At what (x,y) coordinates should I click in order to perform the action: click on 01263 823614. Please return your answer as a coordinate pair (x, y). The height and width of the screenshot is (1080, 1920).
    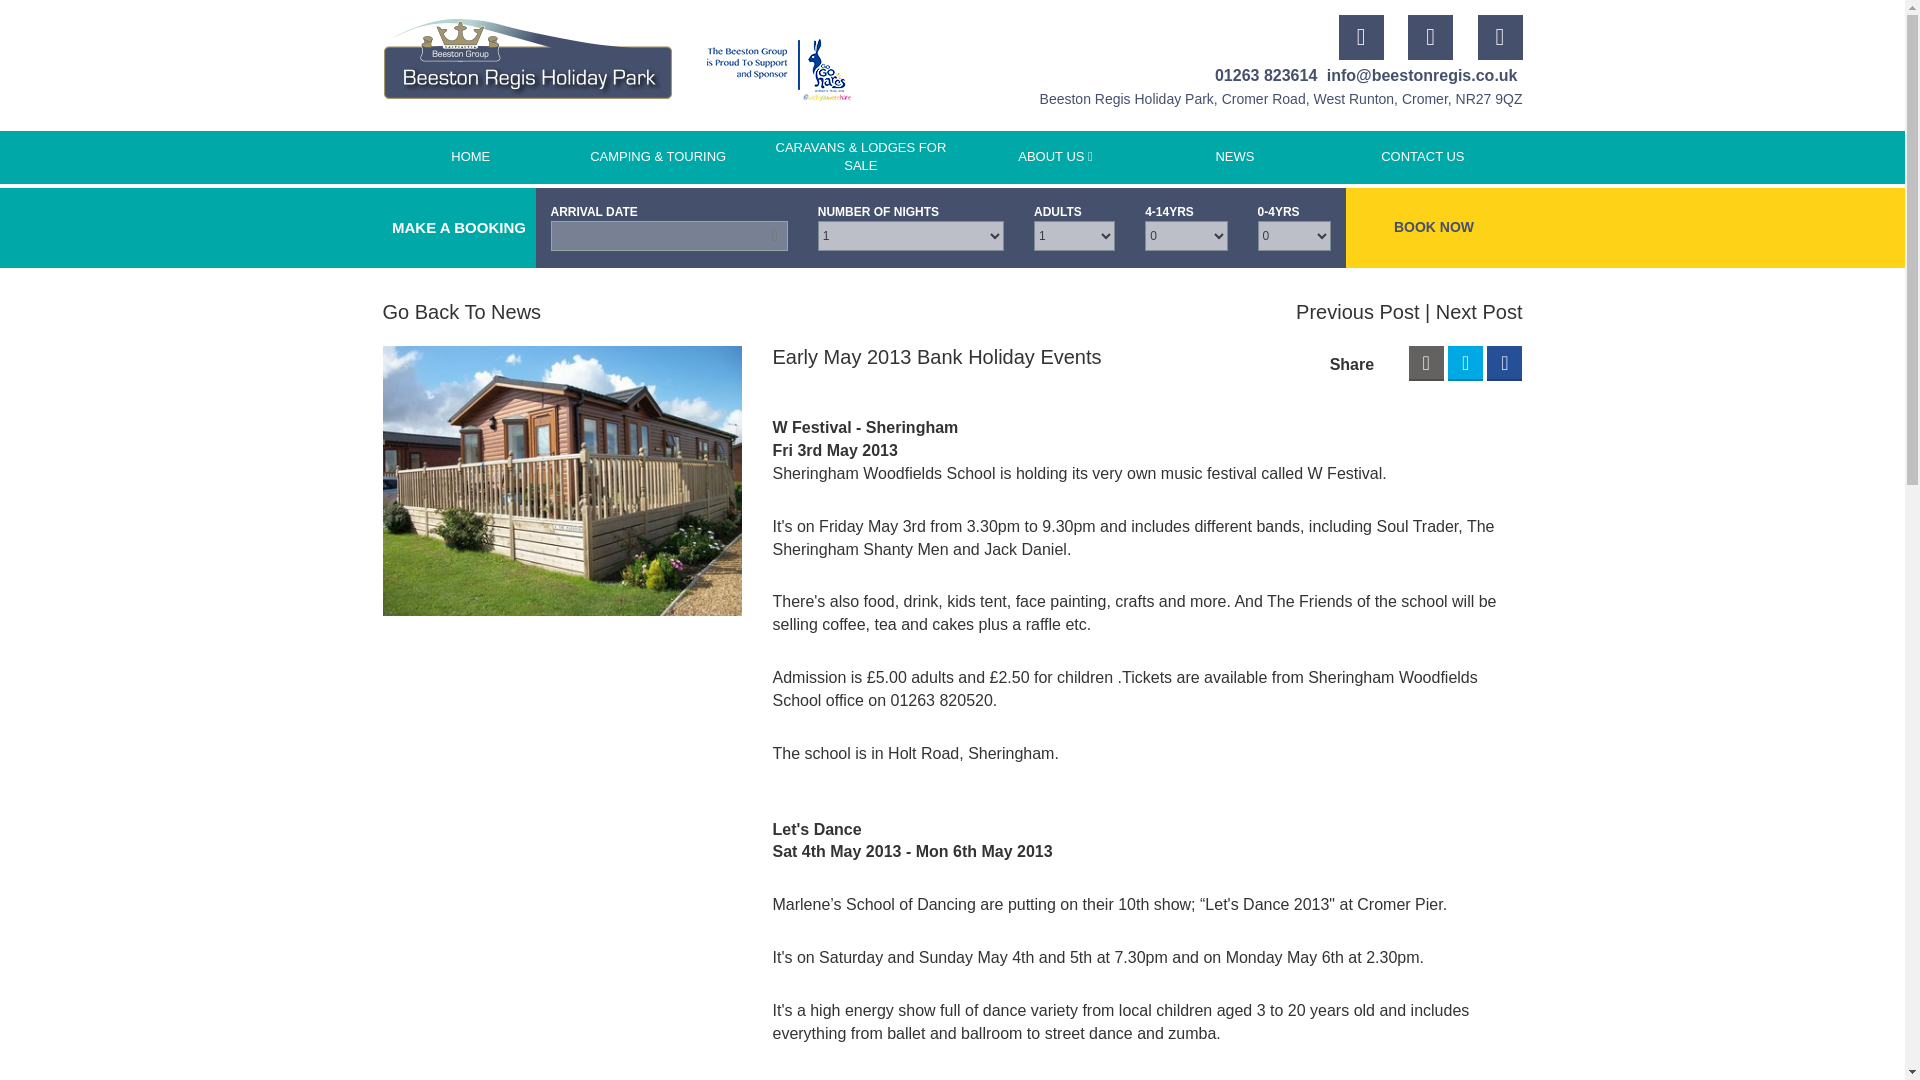
    Looking at the image, I should click on (1266, 76).